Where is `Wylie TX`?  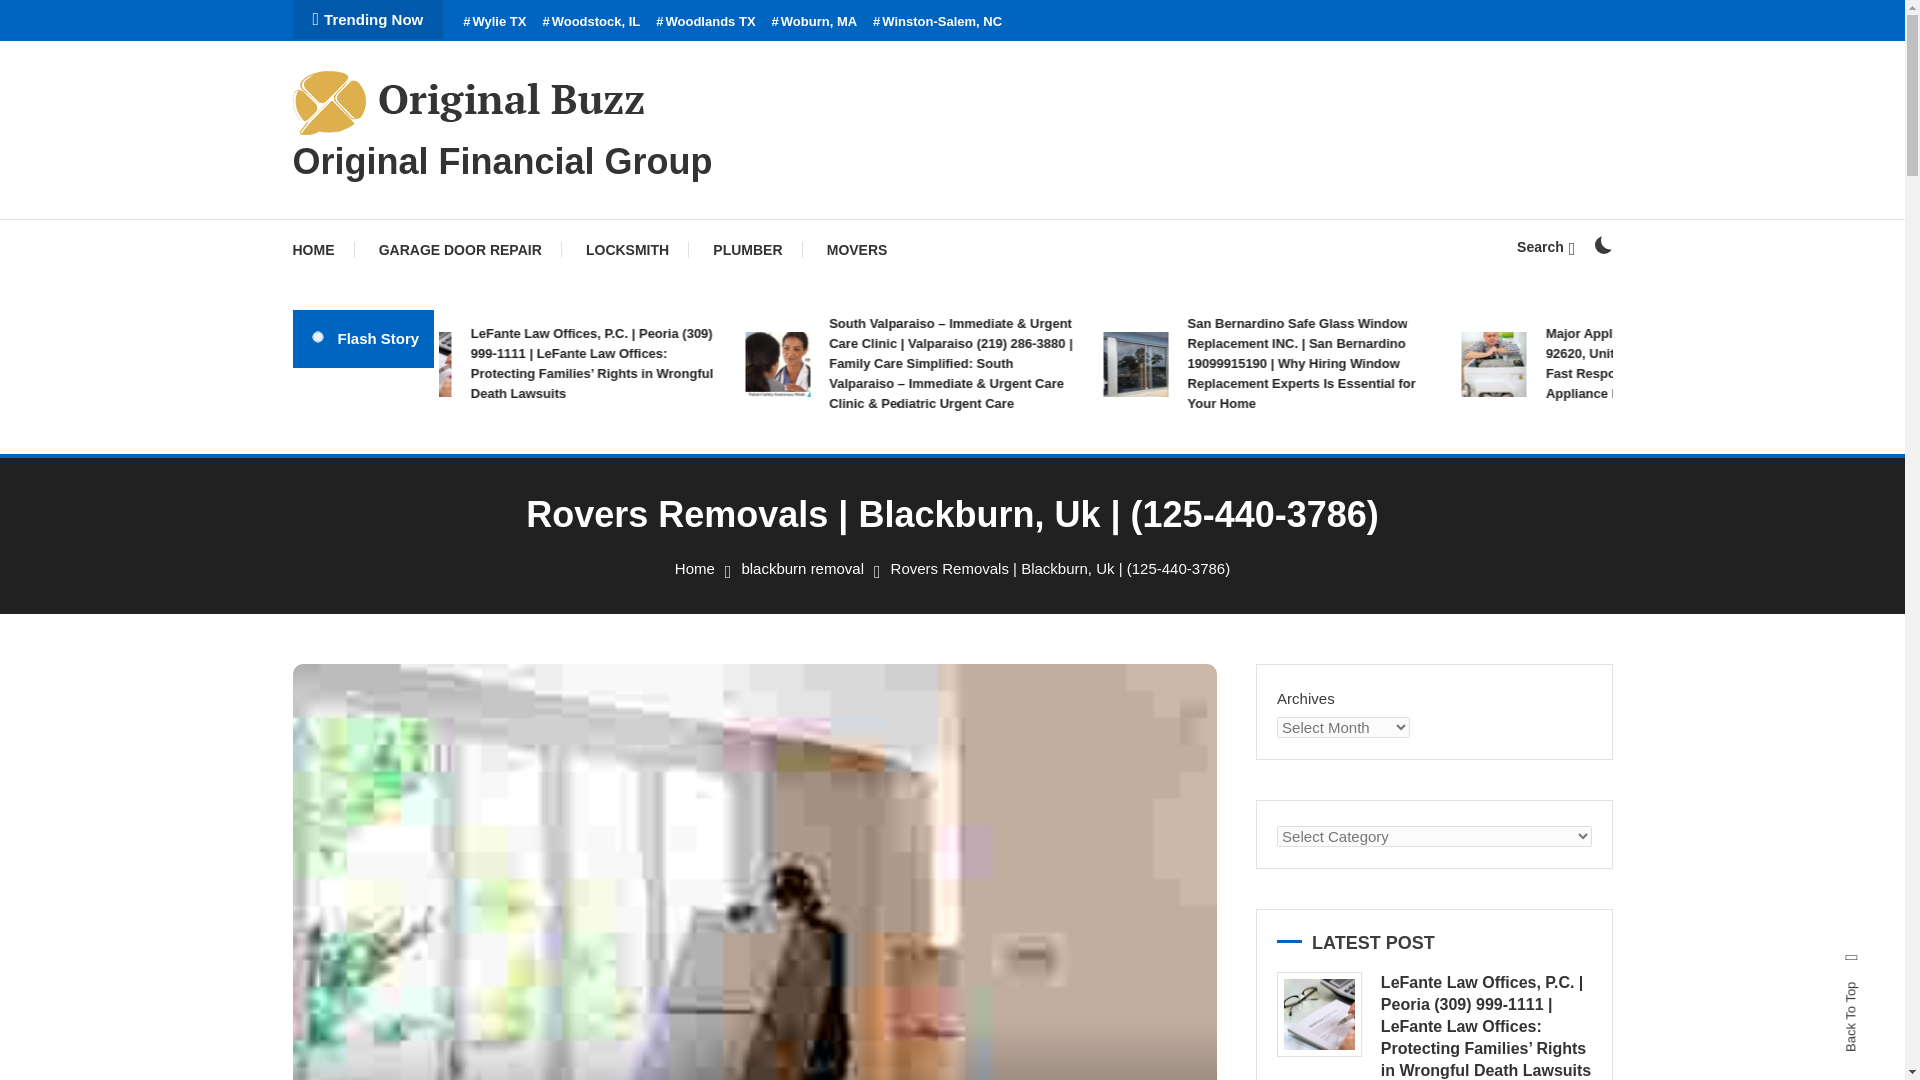 Wylie TX is located at coordinates (494, 22).